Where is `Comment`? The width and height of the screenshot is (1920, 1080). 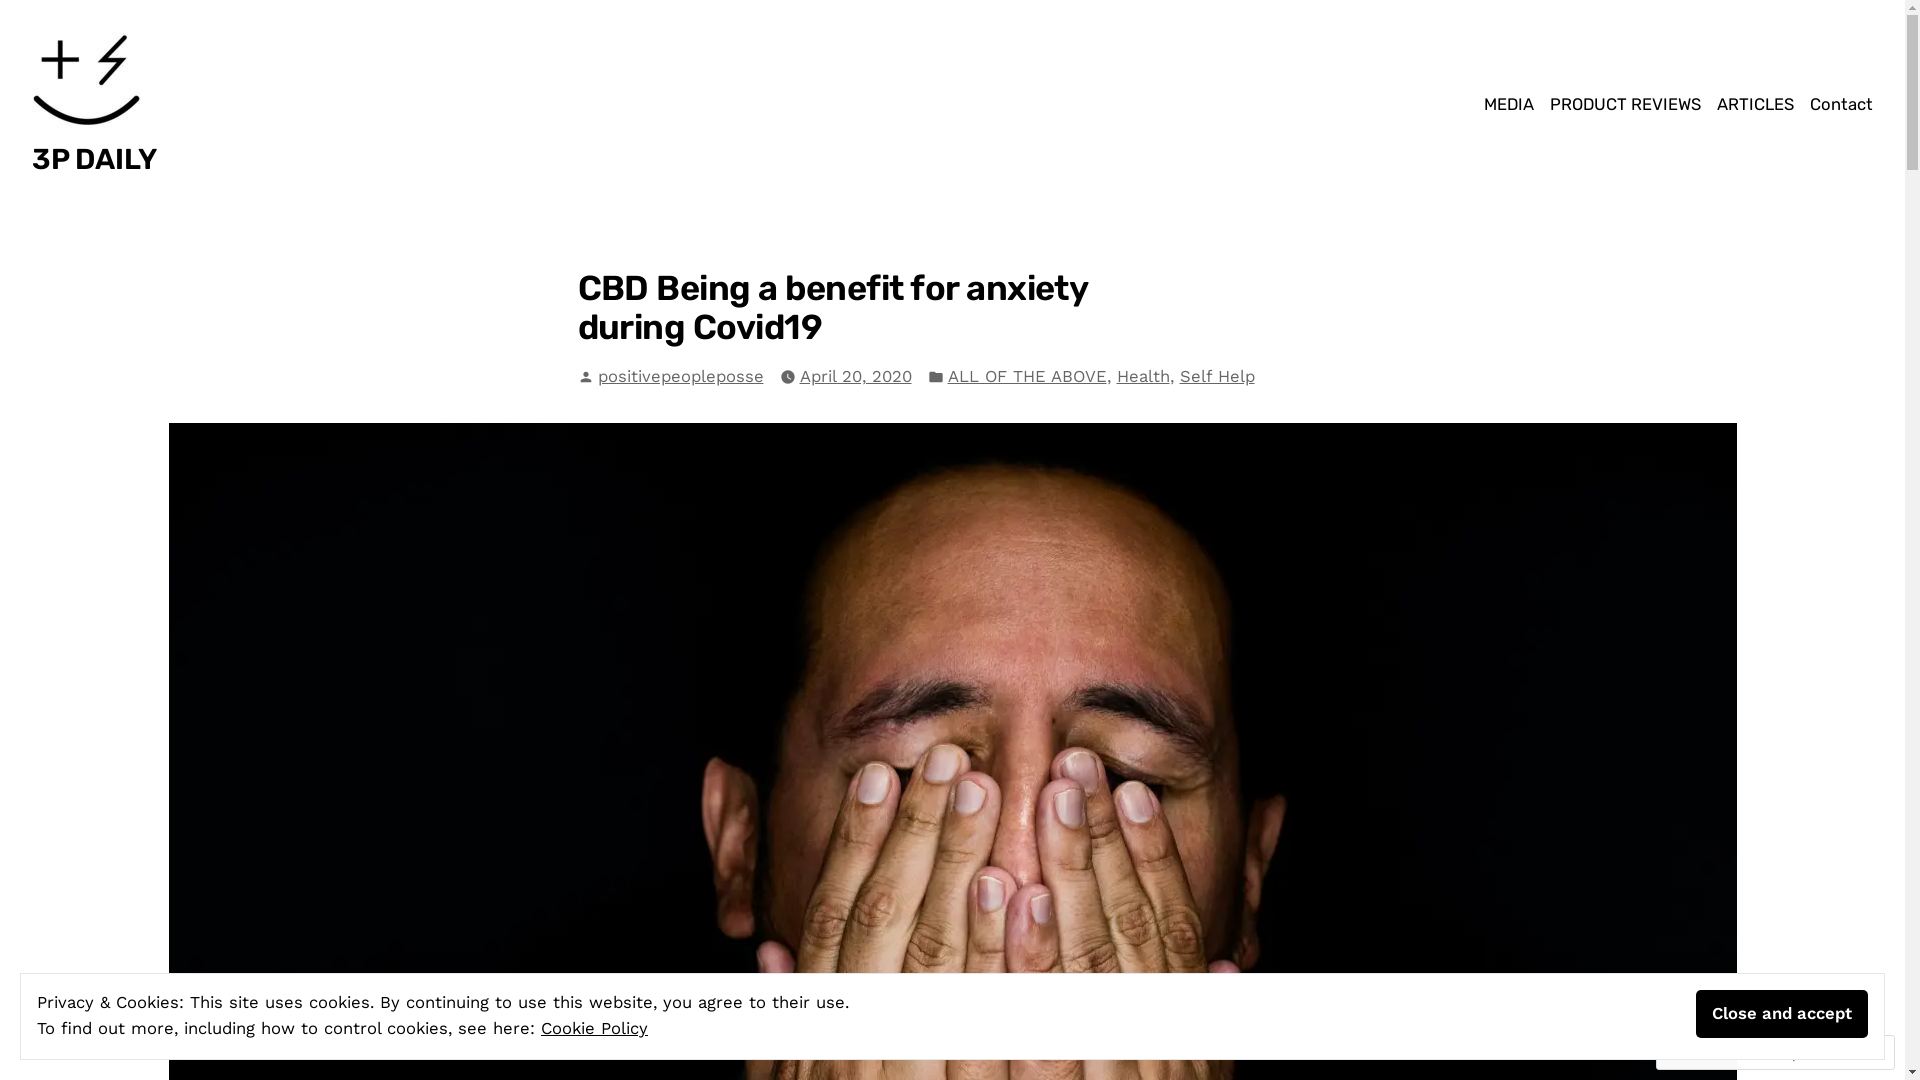 Comment is located at coordinates (1711, 1052).